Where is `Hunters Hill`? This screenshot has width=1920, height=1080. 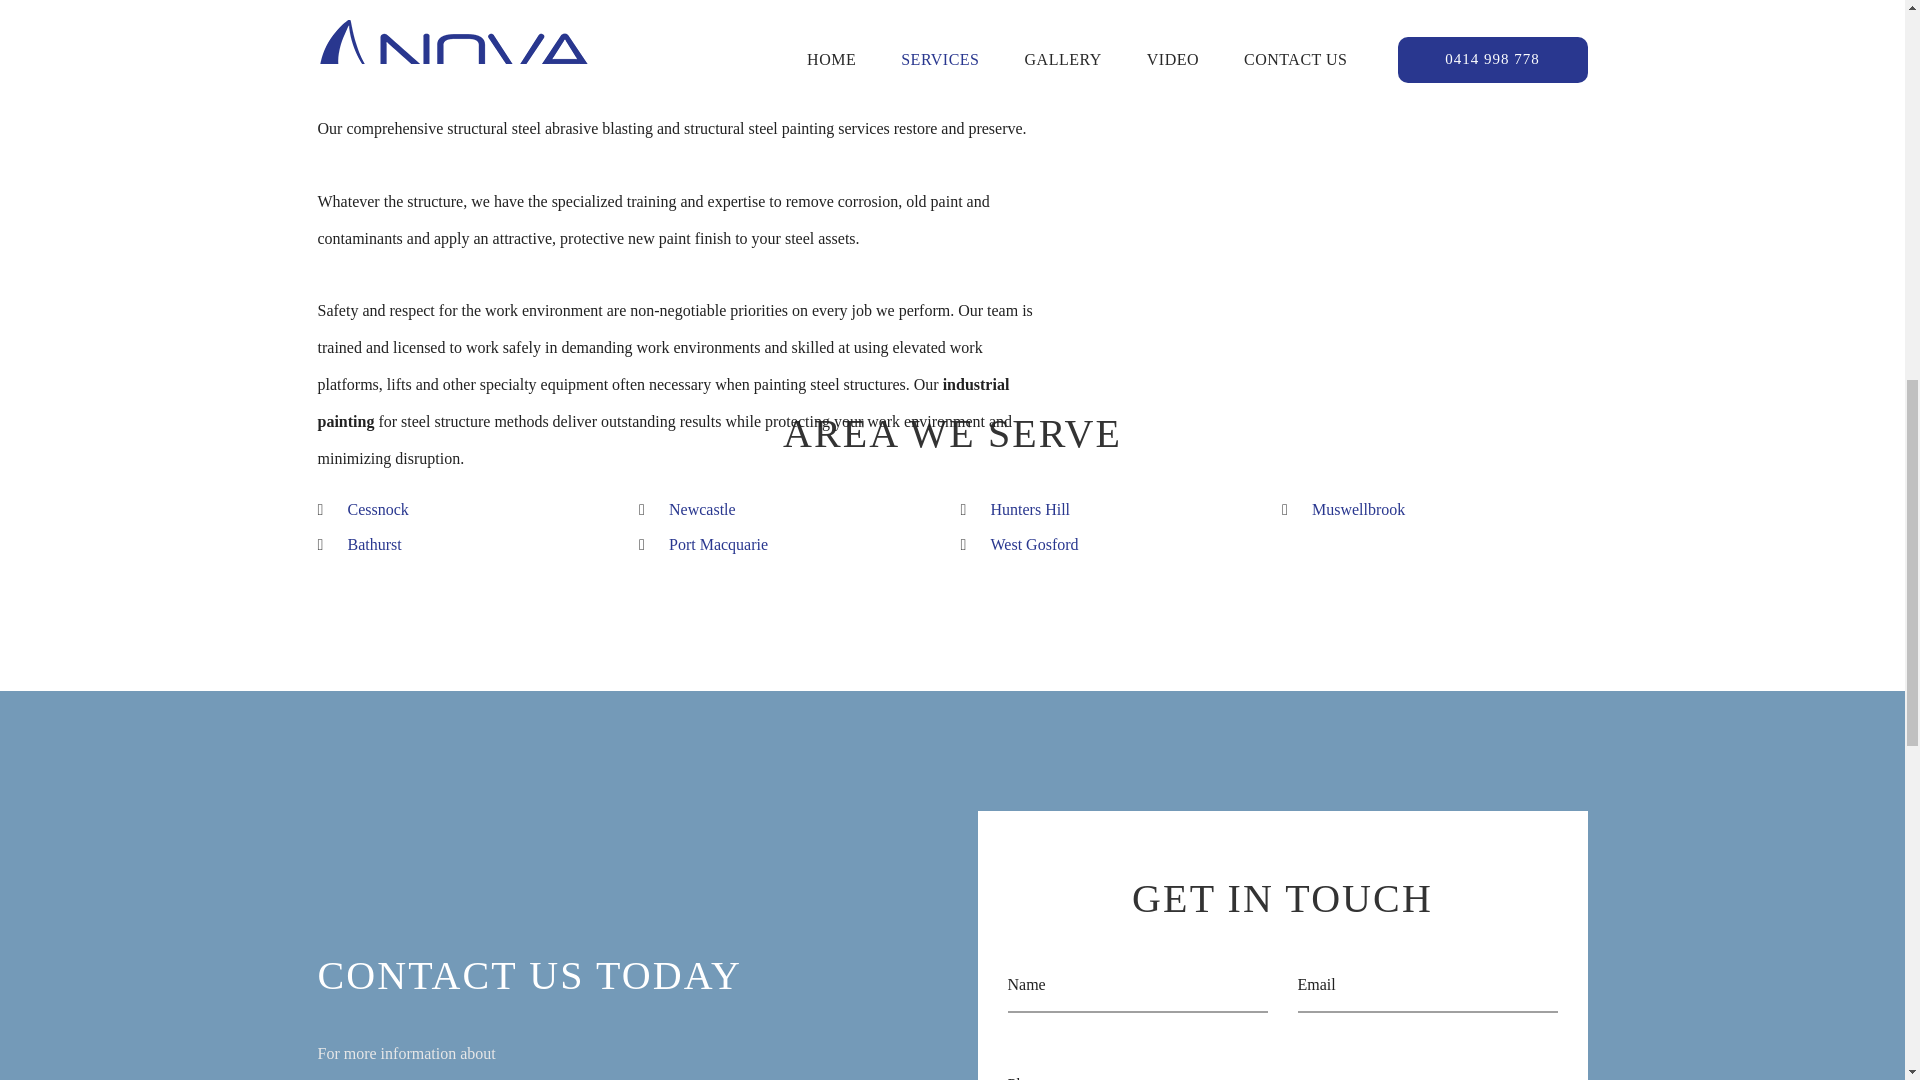
Hunters Hill is located at coordinates (1030, 510).